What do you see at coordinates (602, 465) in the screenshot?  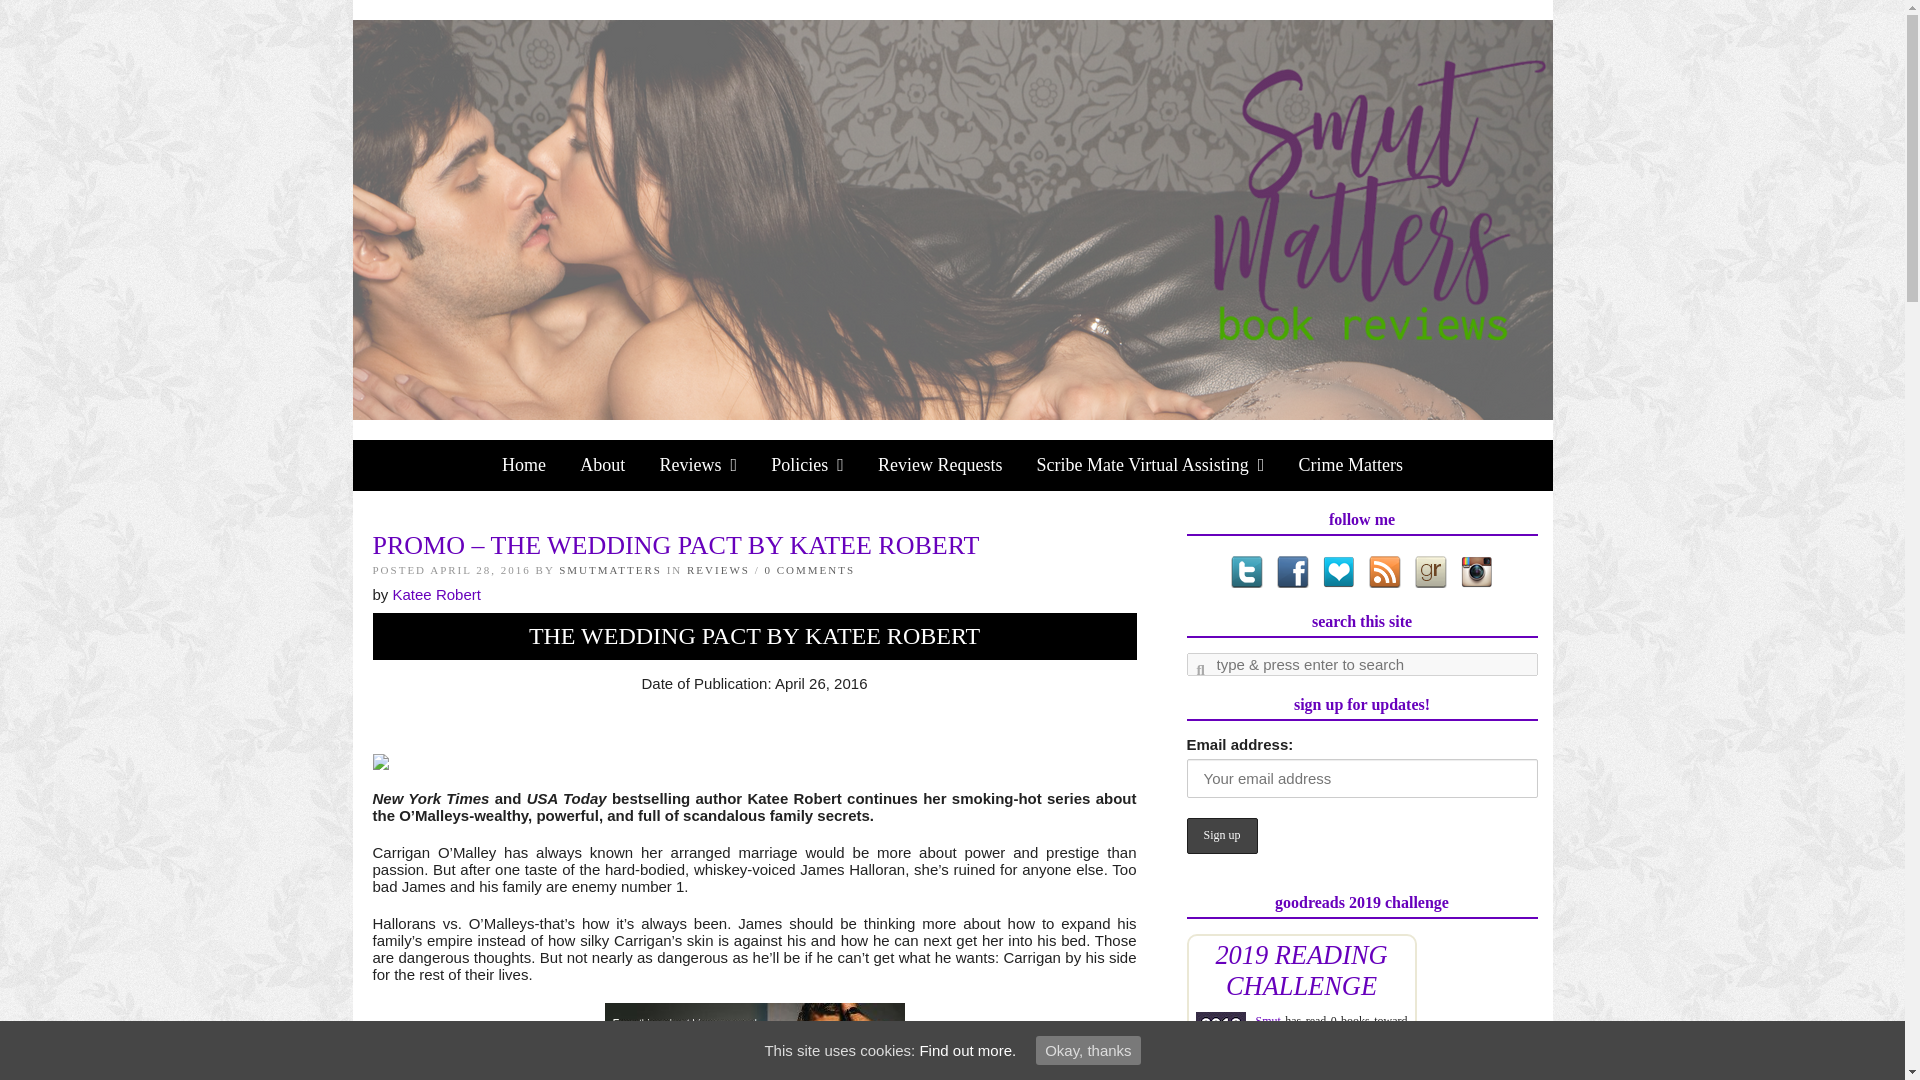 I see `About` at bounding box center [602, 465].